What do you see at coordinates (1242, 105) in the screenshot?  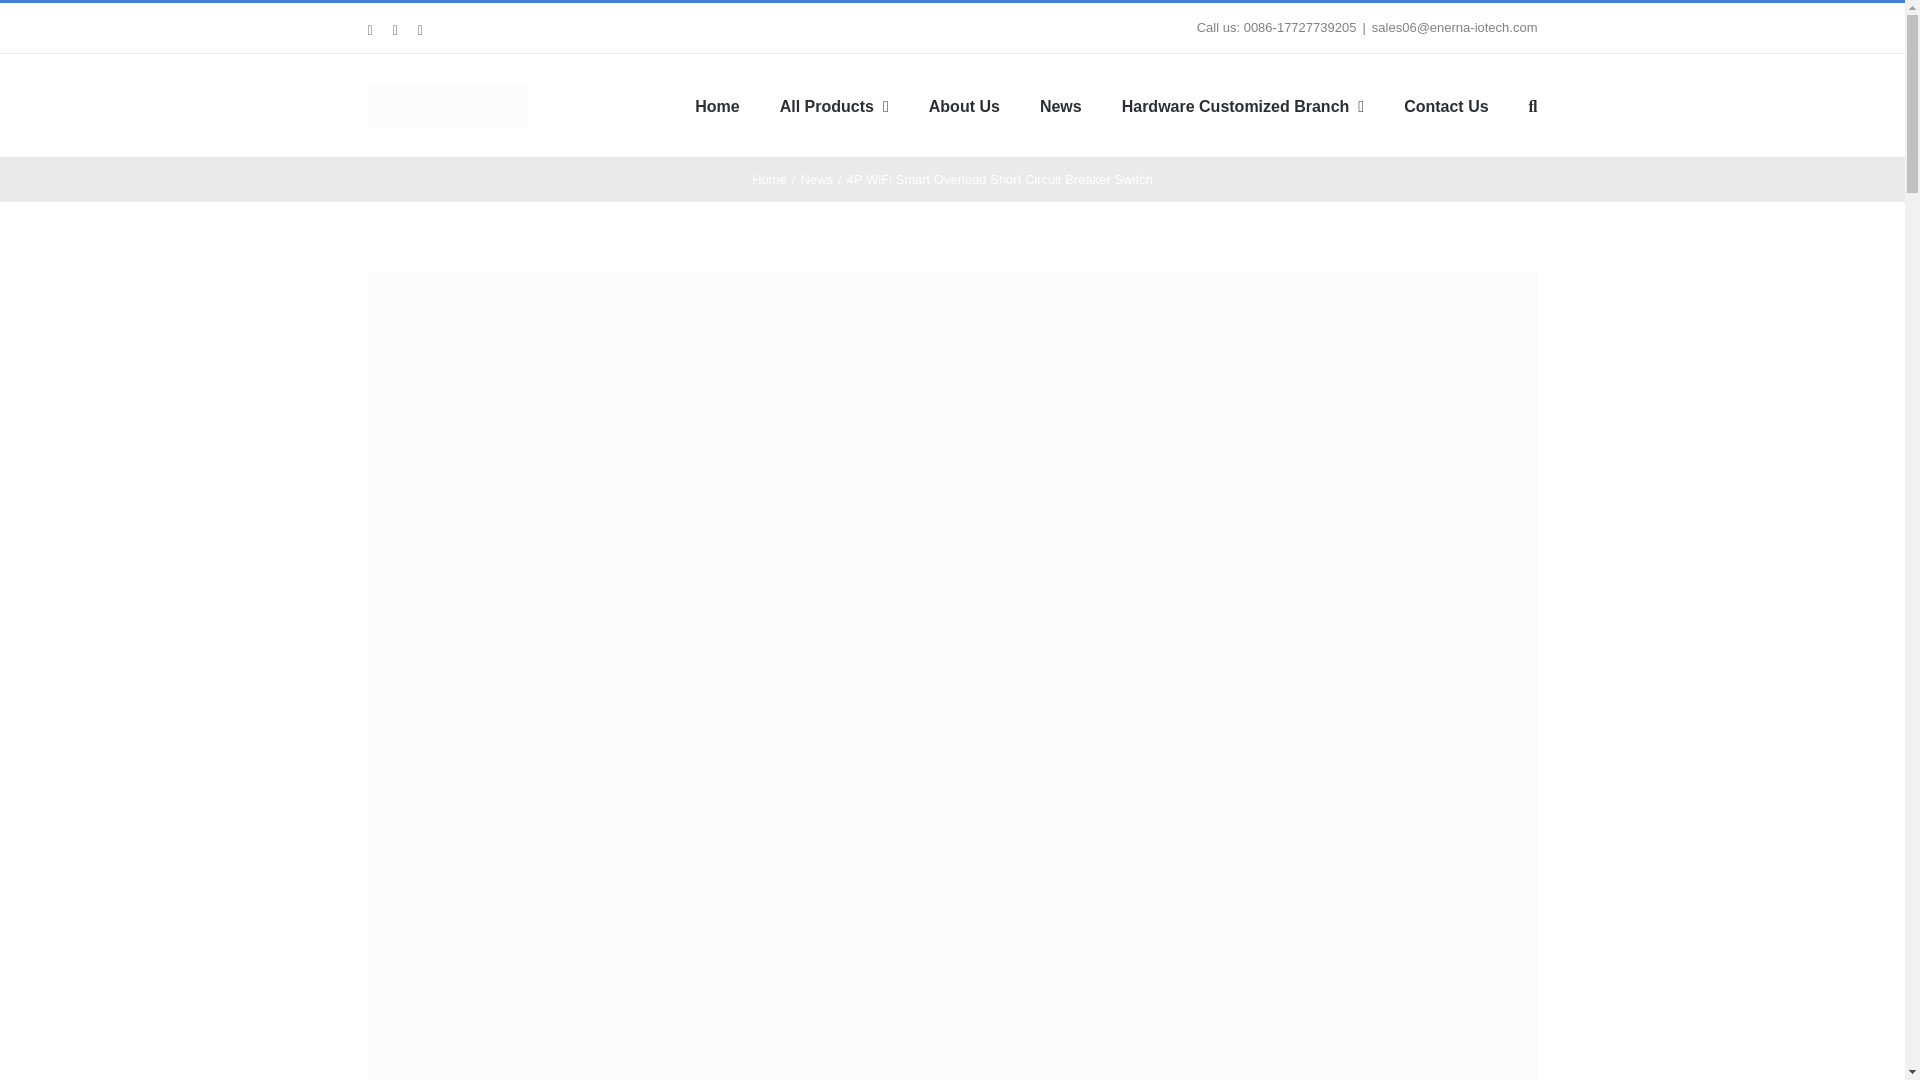 I see `Hardware Customized Branch` at bounding box center [1242, 105].